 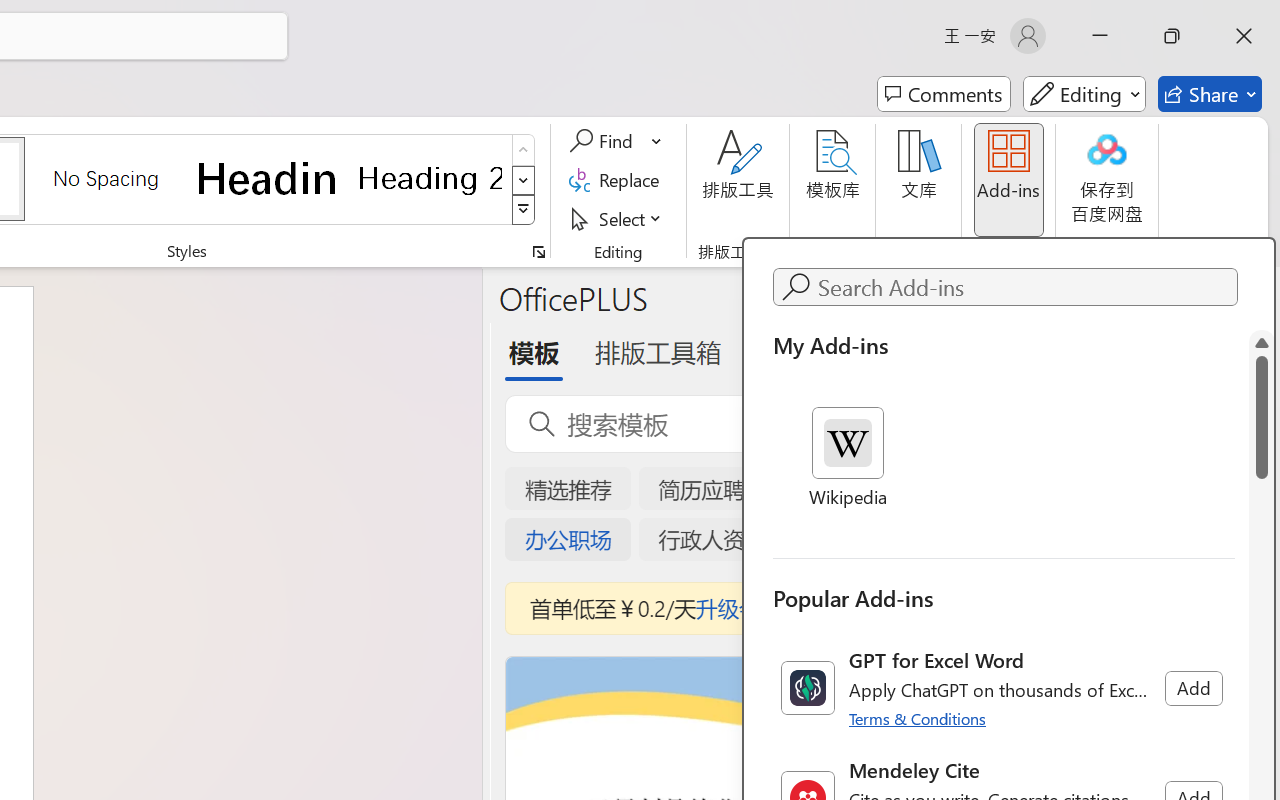 I want to click on Restore Down, so click(x=1172, y=36).